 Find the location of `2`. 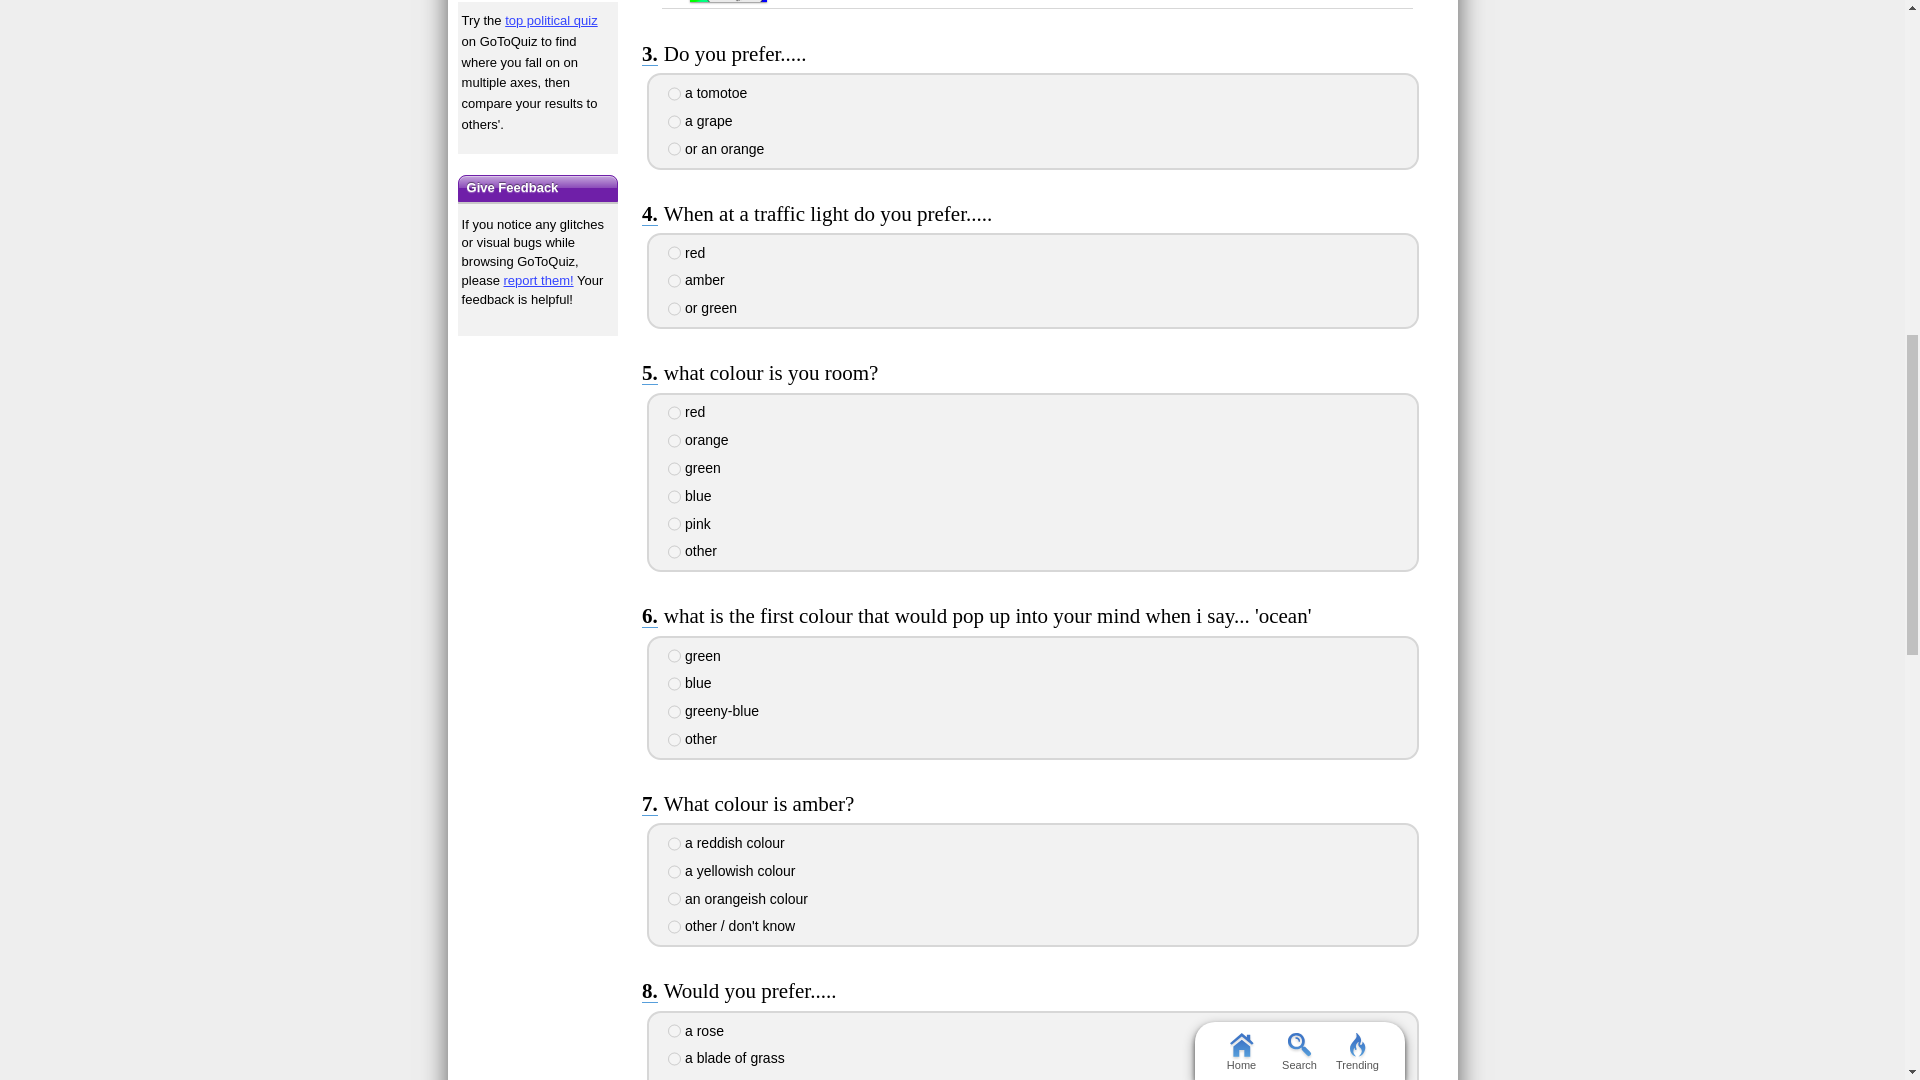

2 is located at coordinates (674, 441).